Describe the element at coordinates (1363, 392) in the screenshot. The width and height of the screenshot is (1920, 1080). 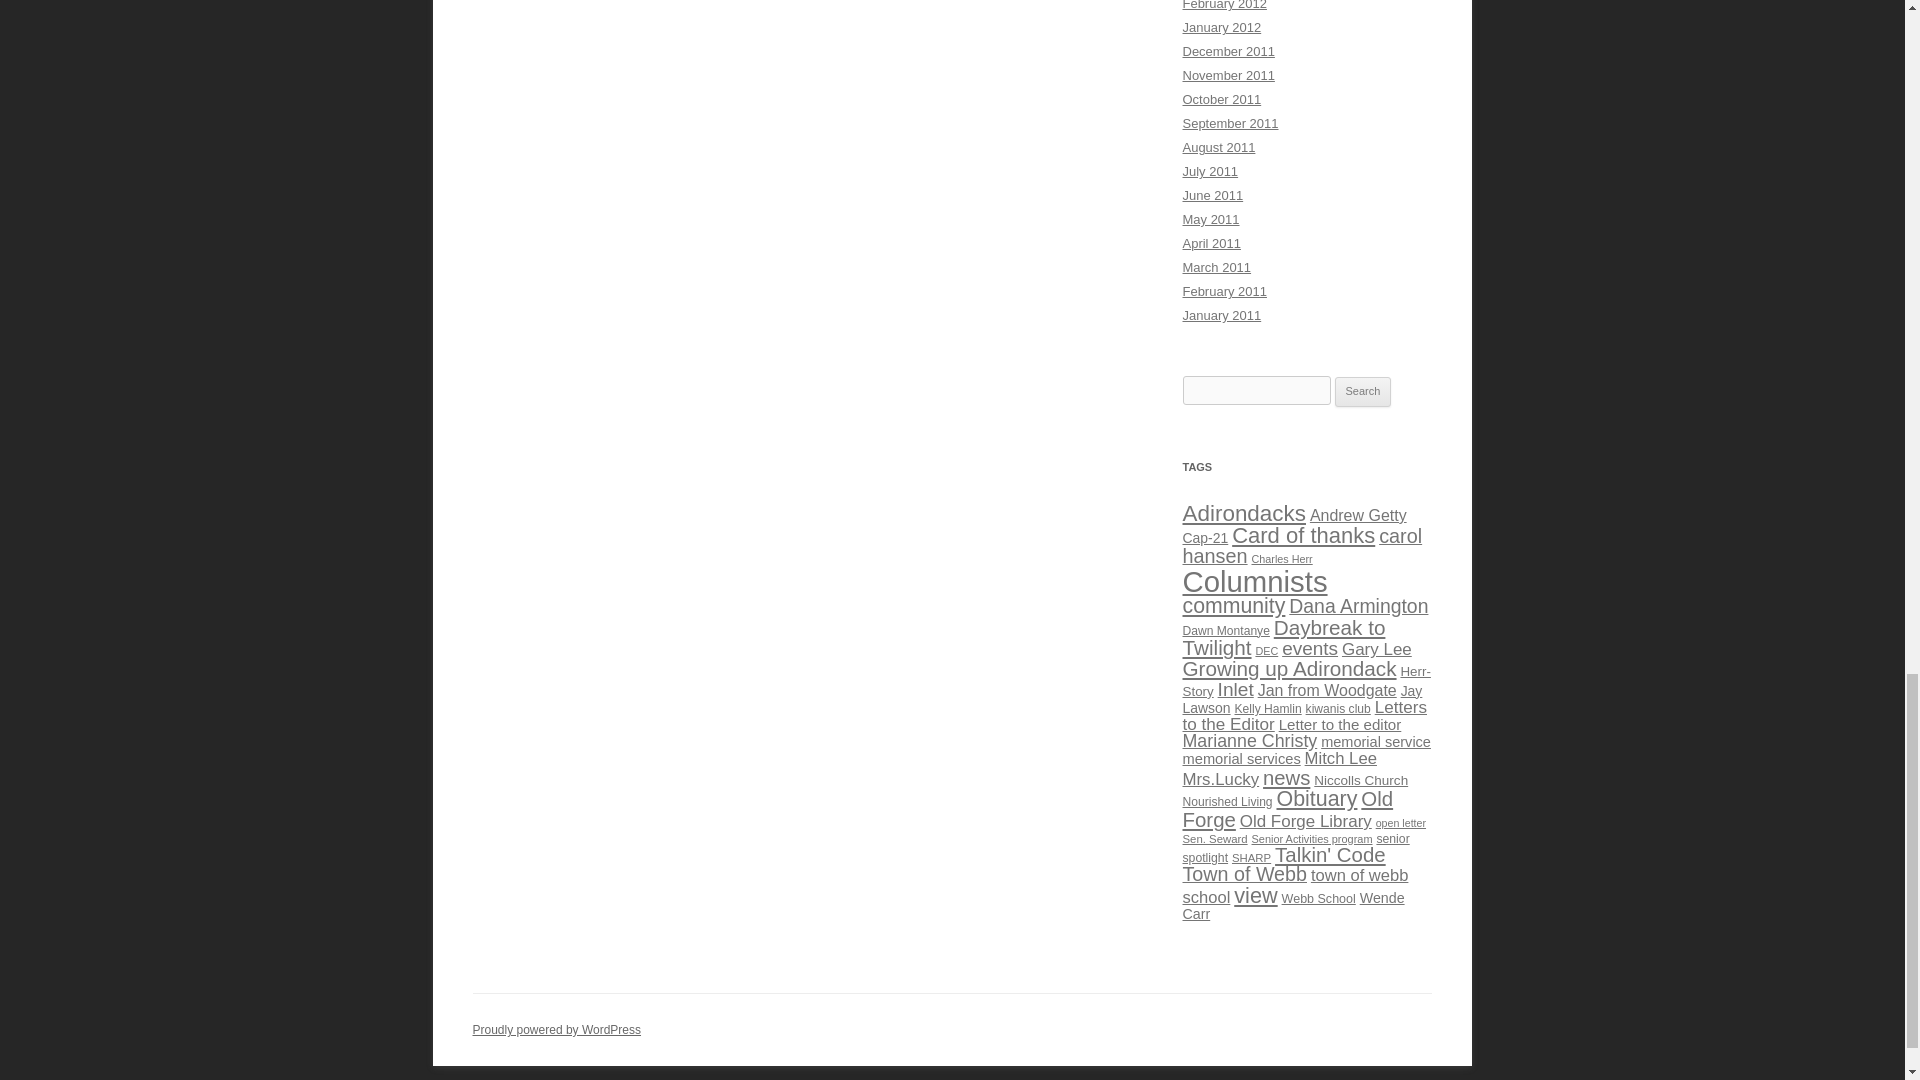
I see `Search` at that location.